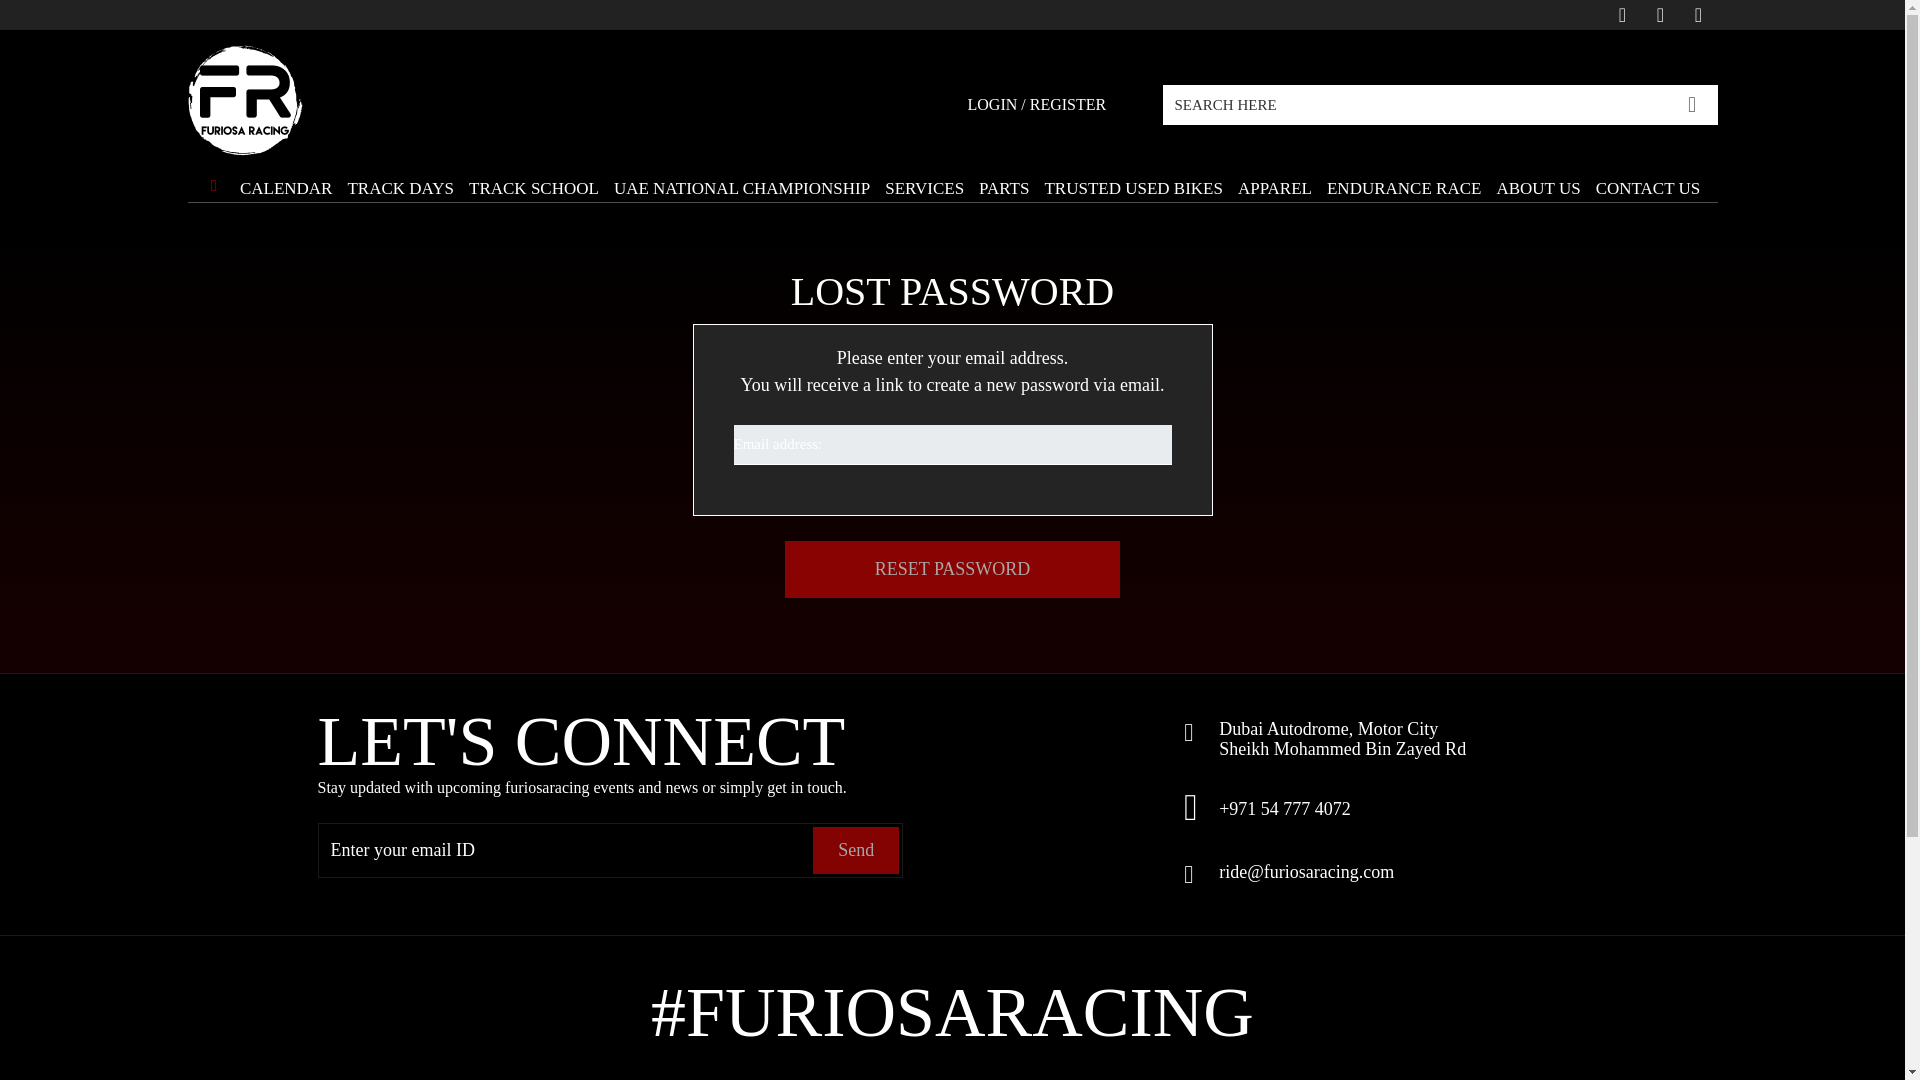  Describe the element at coordinates (1134, 178) in the screenshot. I see `TRUSTED USED BIKES` at that location.